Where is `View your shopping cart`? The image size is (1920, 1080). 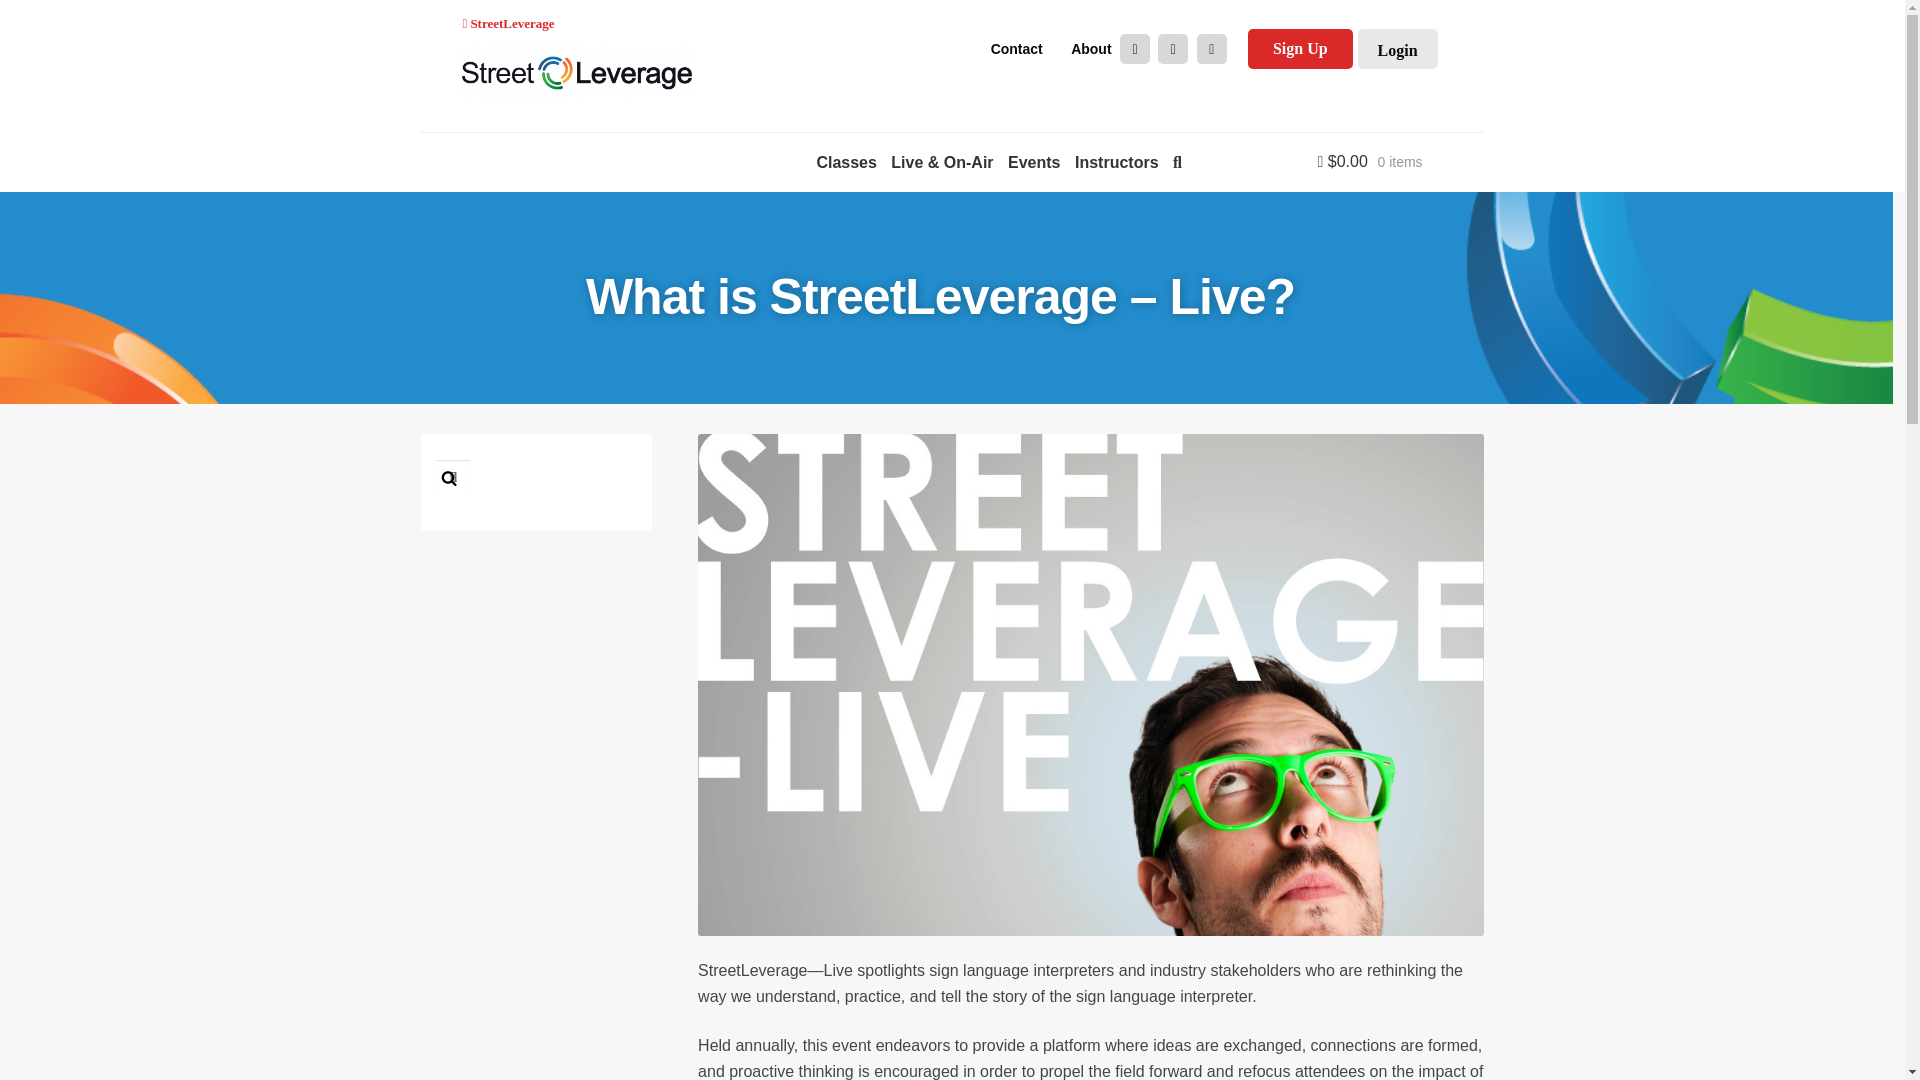
View your shopping cart is located at coordinates (1336, 162).